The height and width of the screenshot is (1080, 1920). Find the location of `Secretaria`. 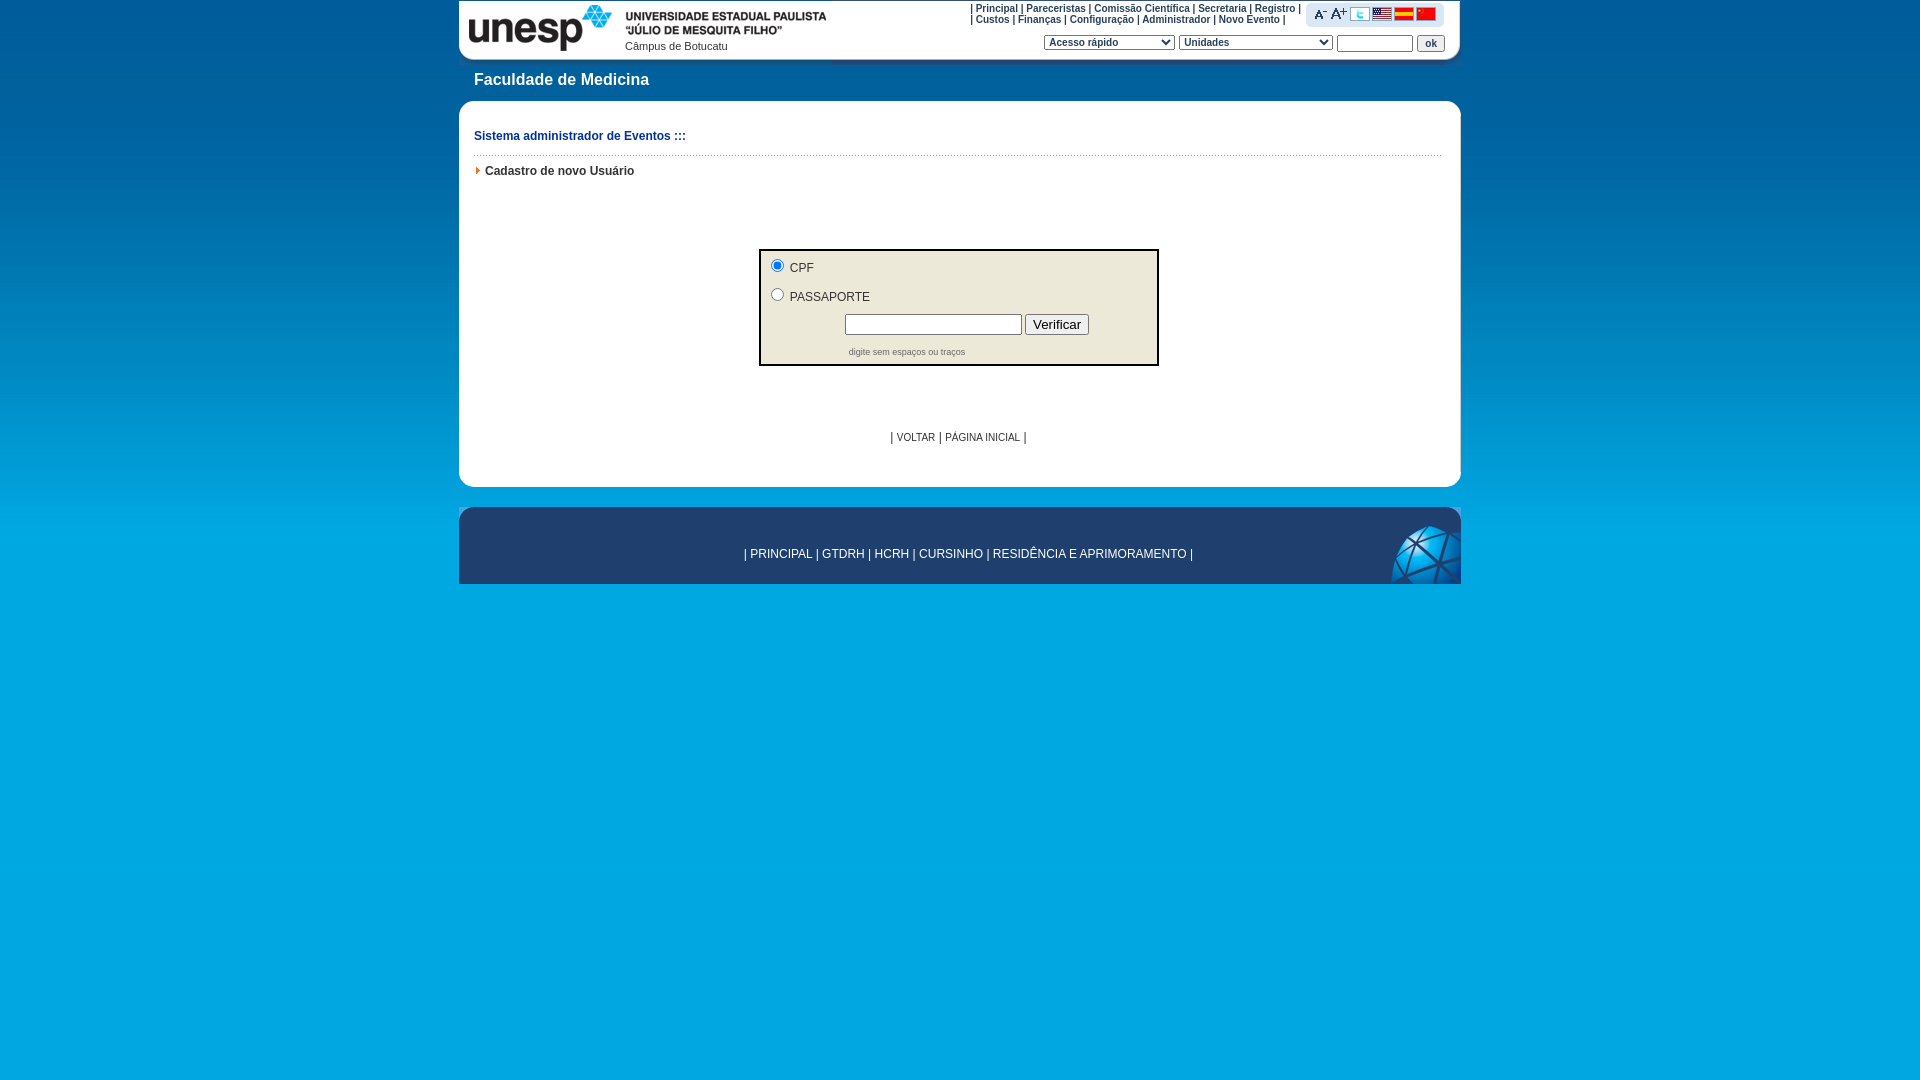

Secretaria is located at coordinates (1222, 8).